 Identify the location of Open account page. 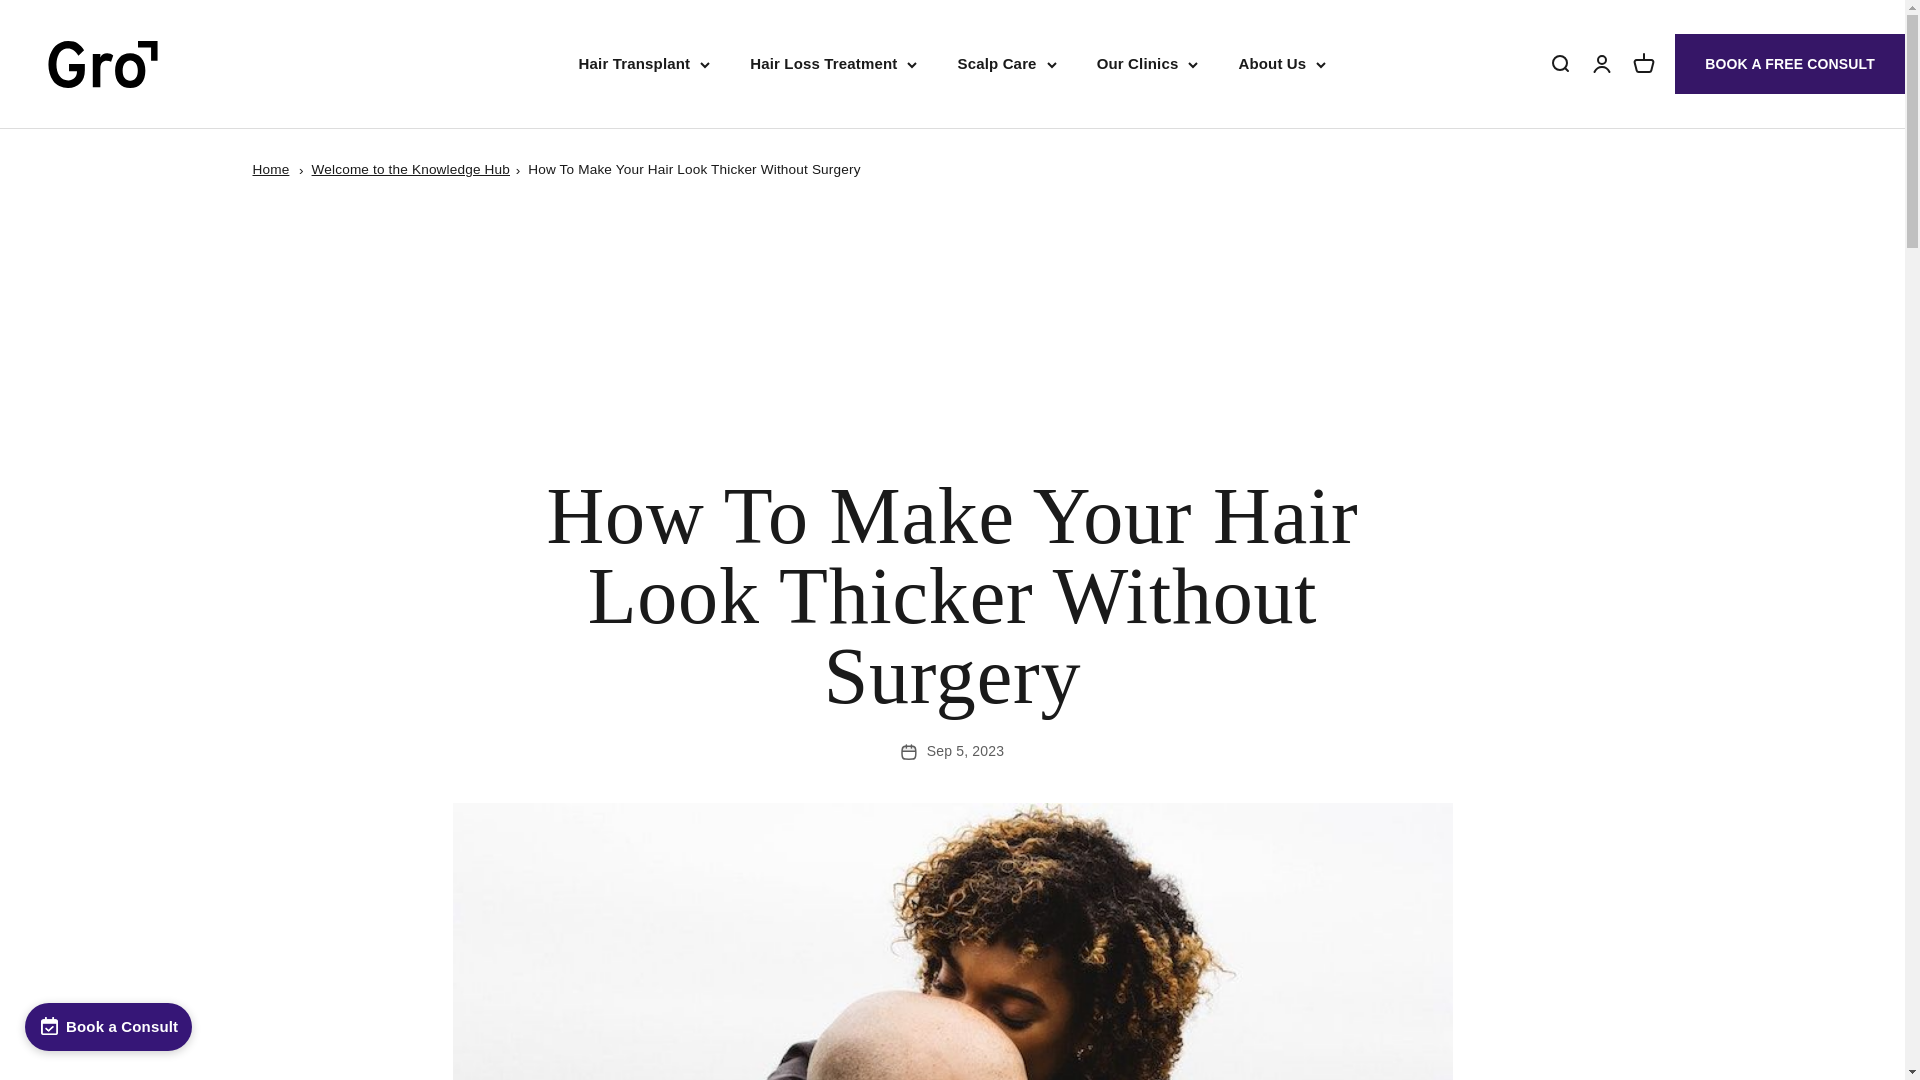
(1644, 63).